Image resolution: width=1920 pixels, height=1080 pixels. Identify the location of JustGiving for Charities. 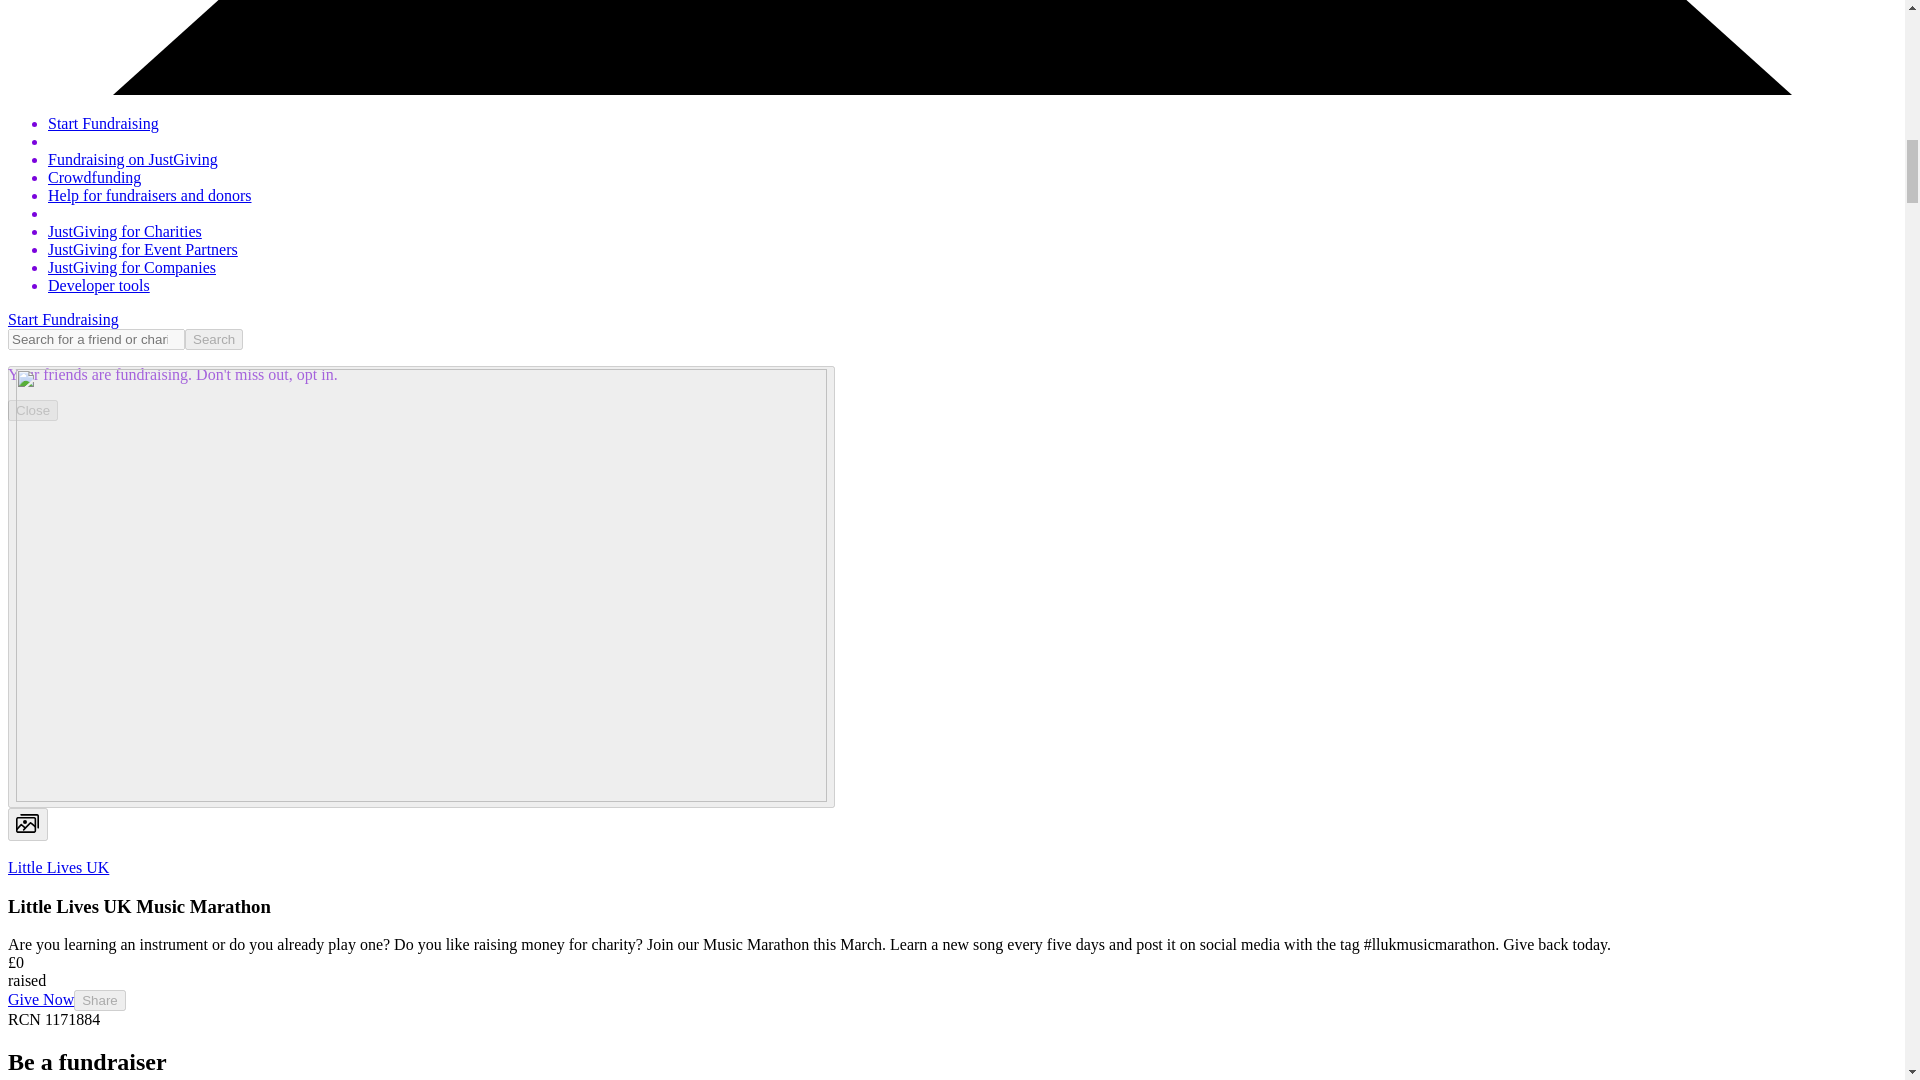
(124, 230).